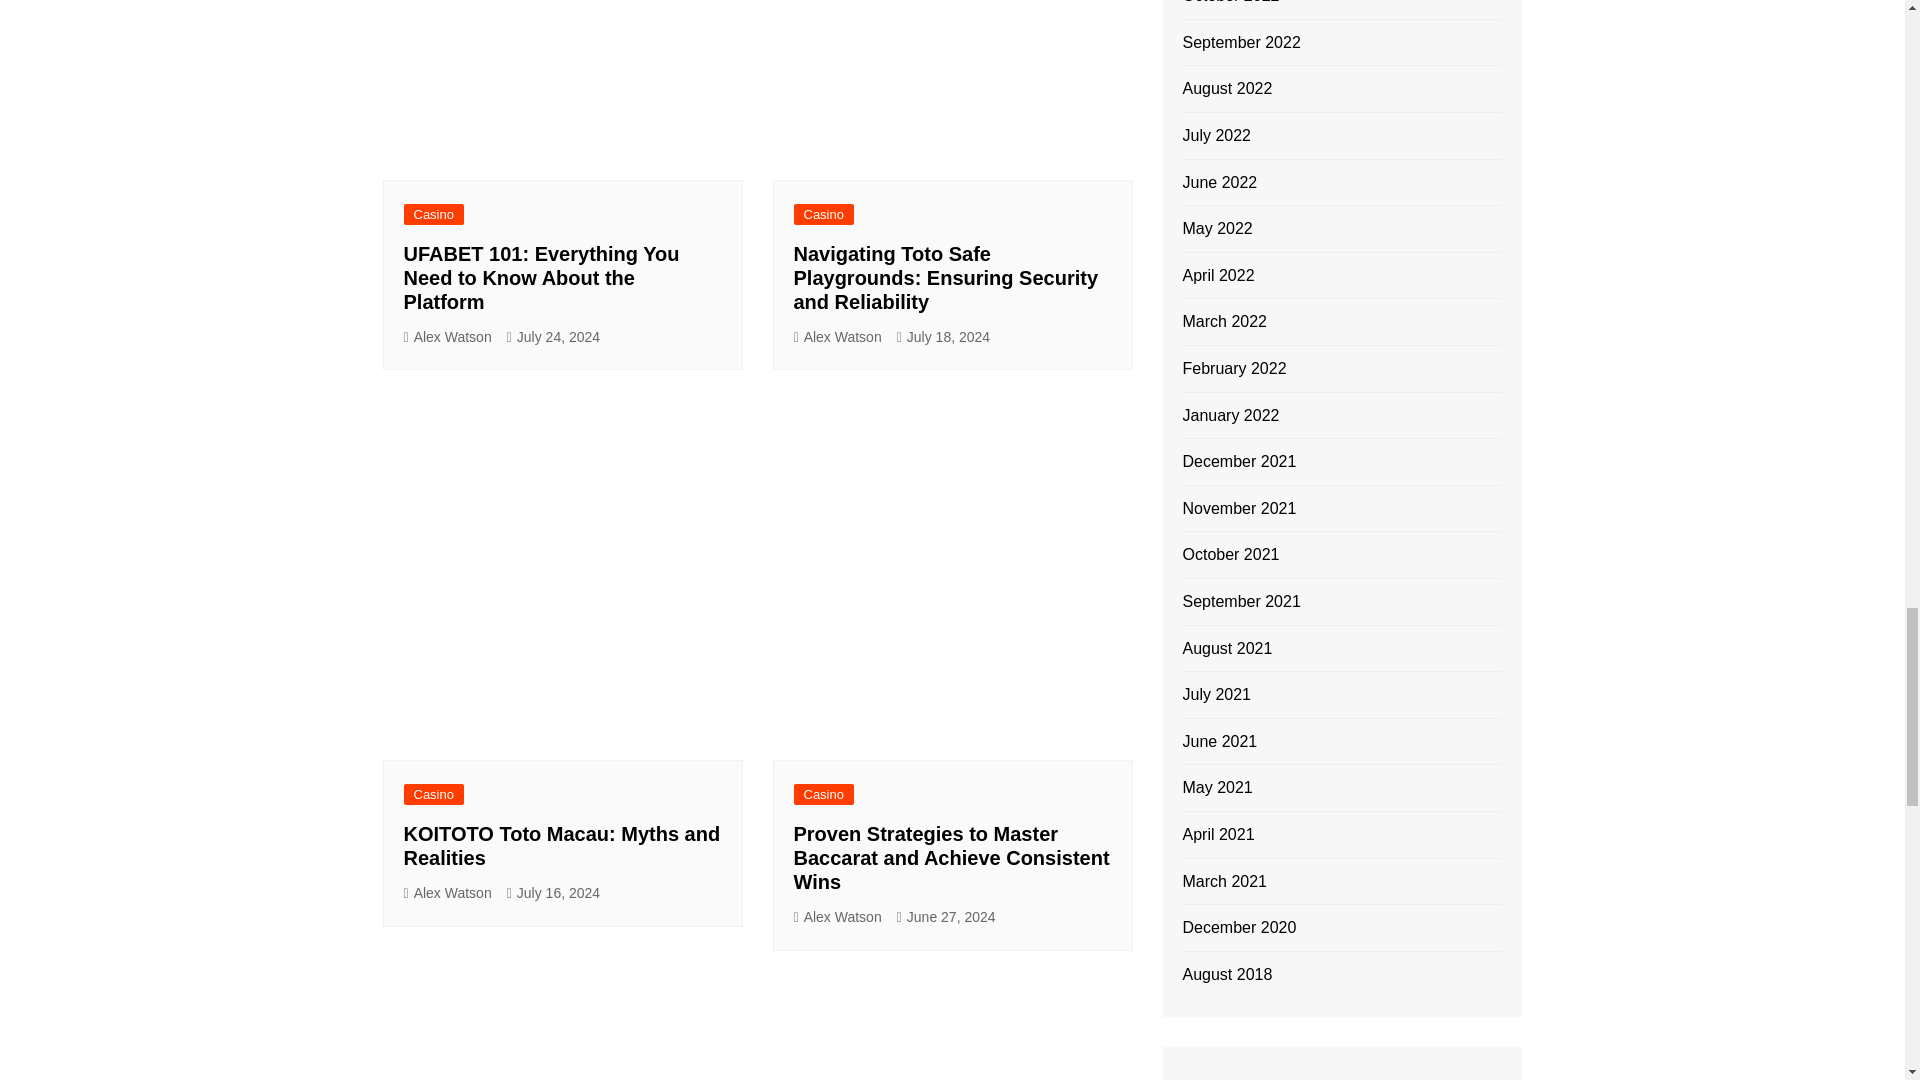  What do you see at coordinates (824, 214) in the screenshot?
I see `Casino` at bounding box center [824, 214].